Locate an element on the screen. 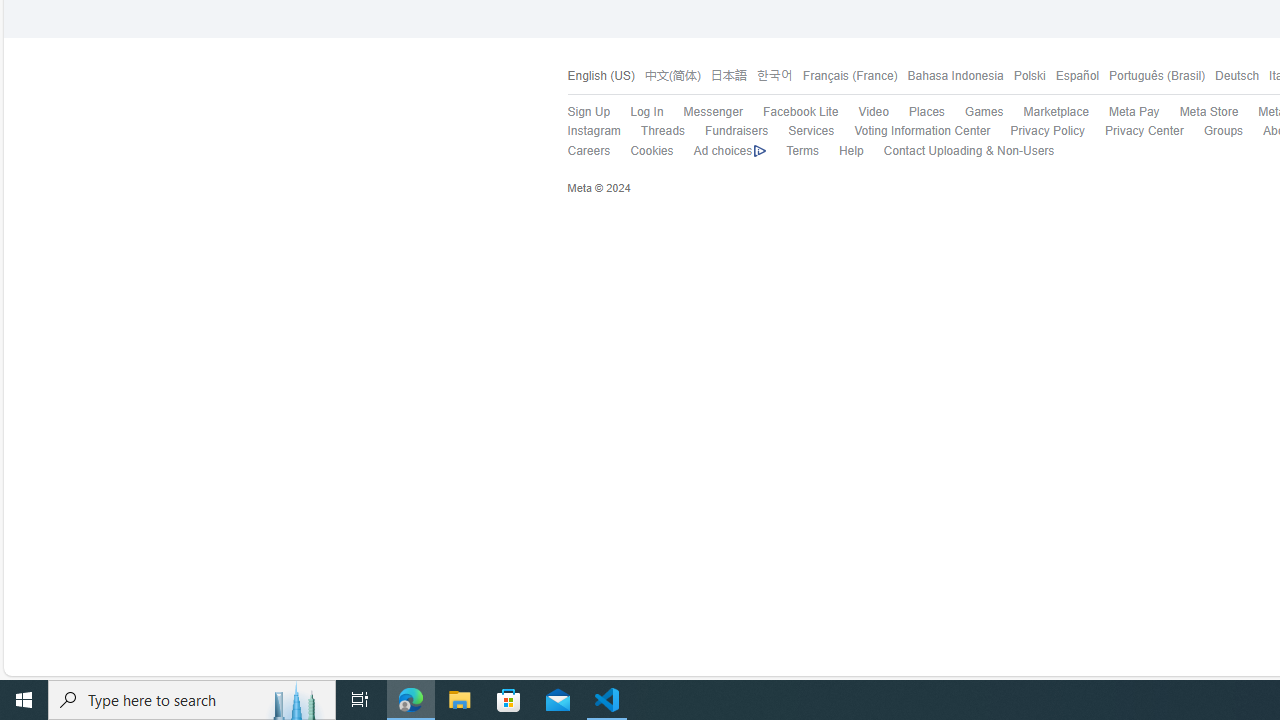 This screenshot has width=1280, height=720. Ad choices is located at coordinates (729, 151).